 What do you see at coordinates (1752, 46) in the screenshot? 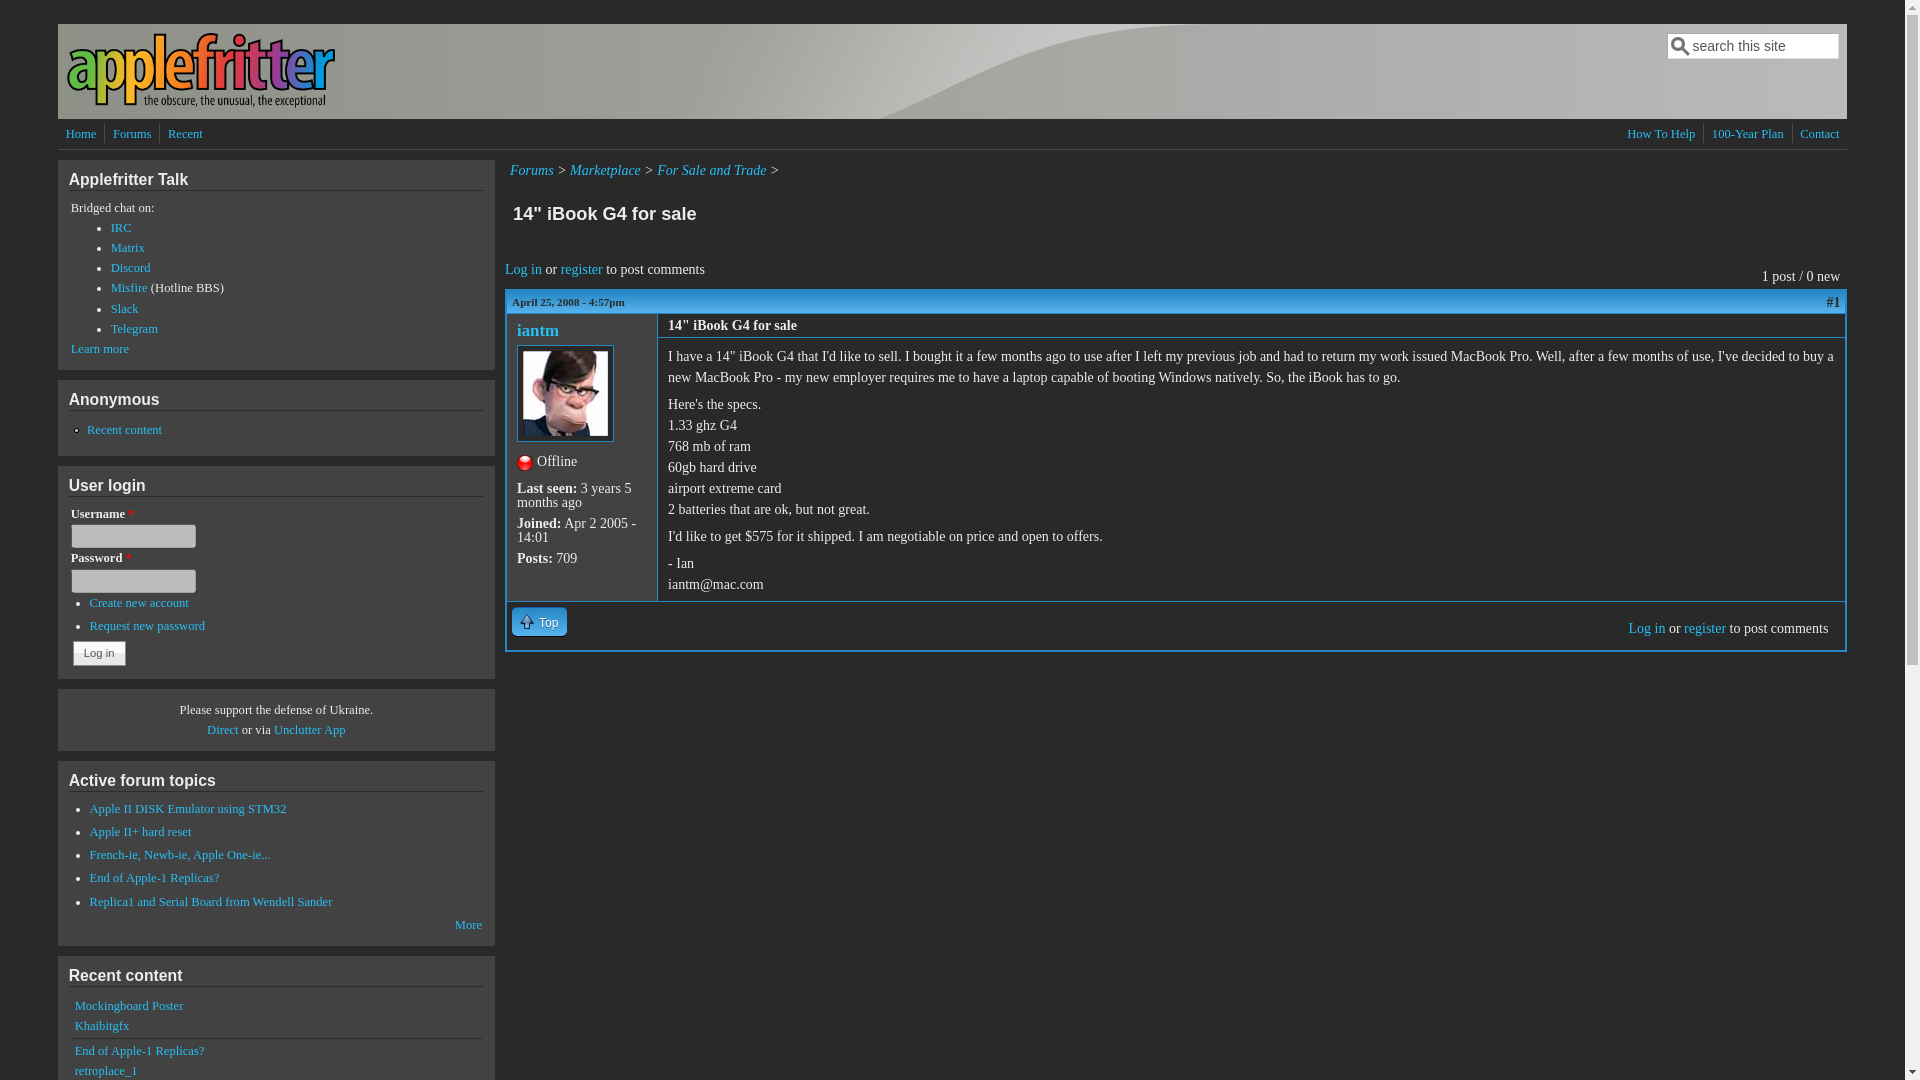
I see `search this site` at bounding box center [1752, 46].